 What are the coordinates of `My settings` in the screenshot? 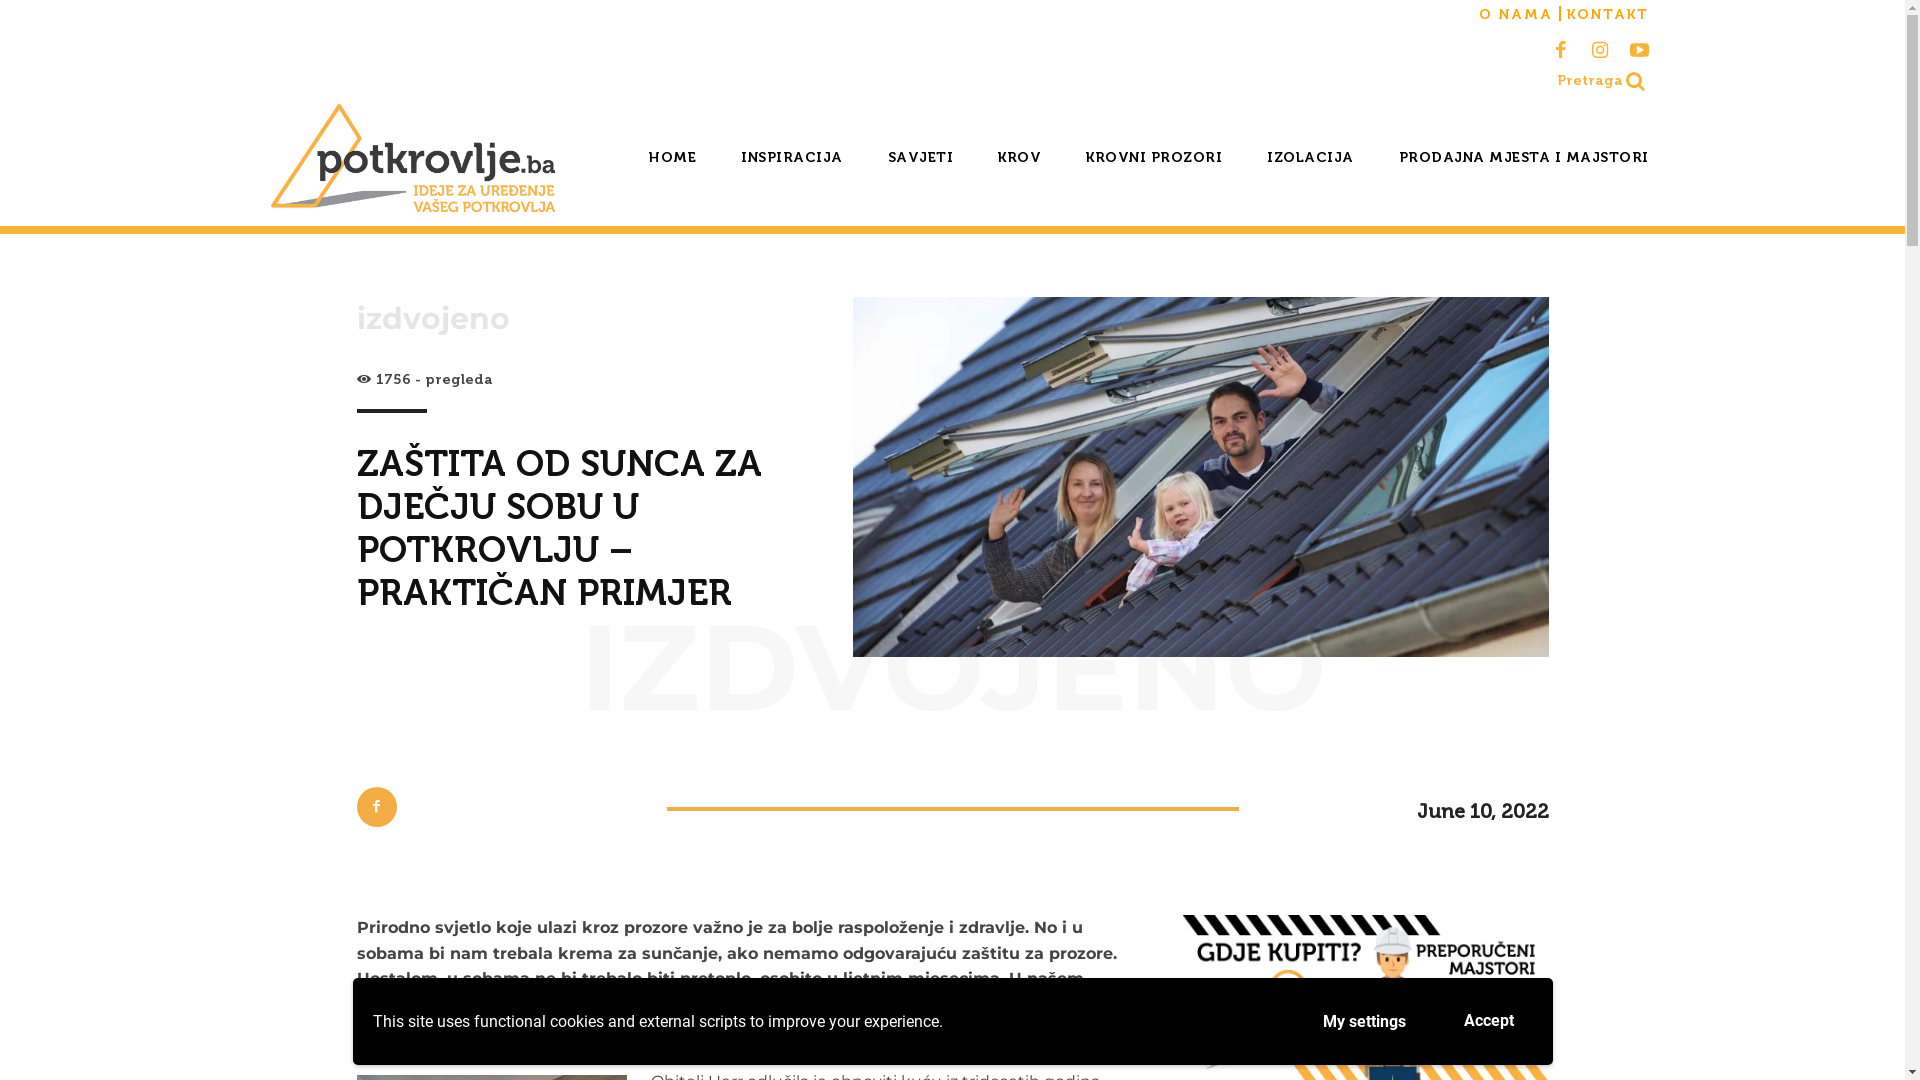 It's located at (1364, 1022).